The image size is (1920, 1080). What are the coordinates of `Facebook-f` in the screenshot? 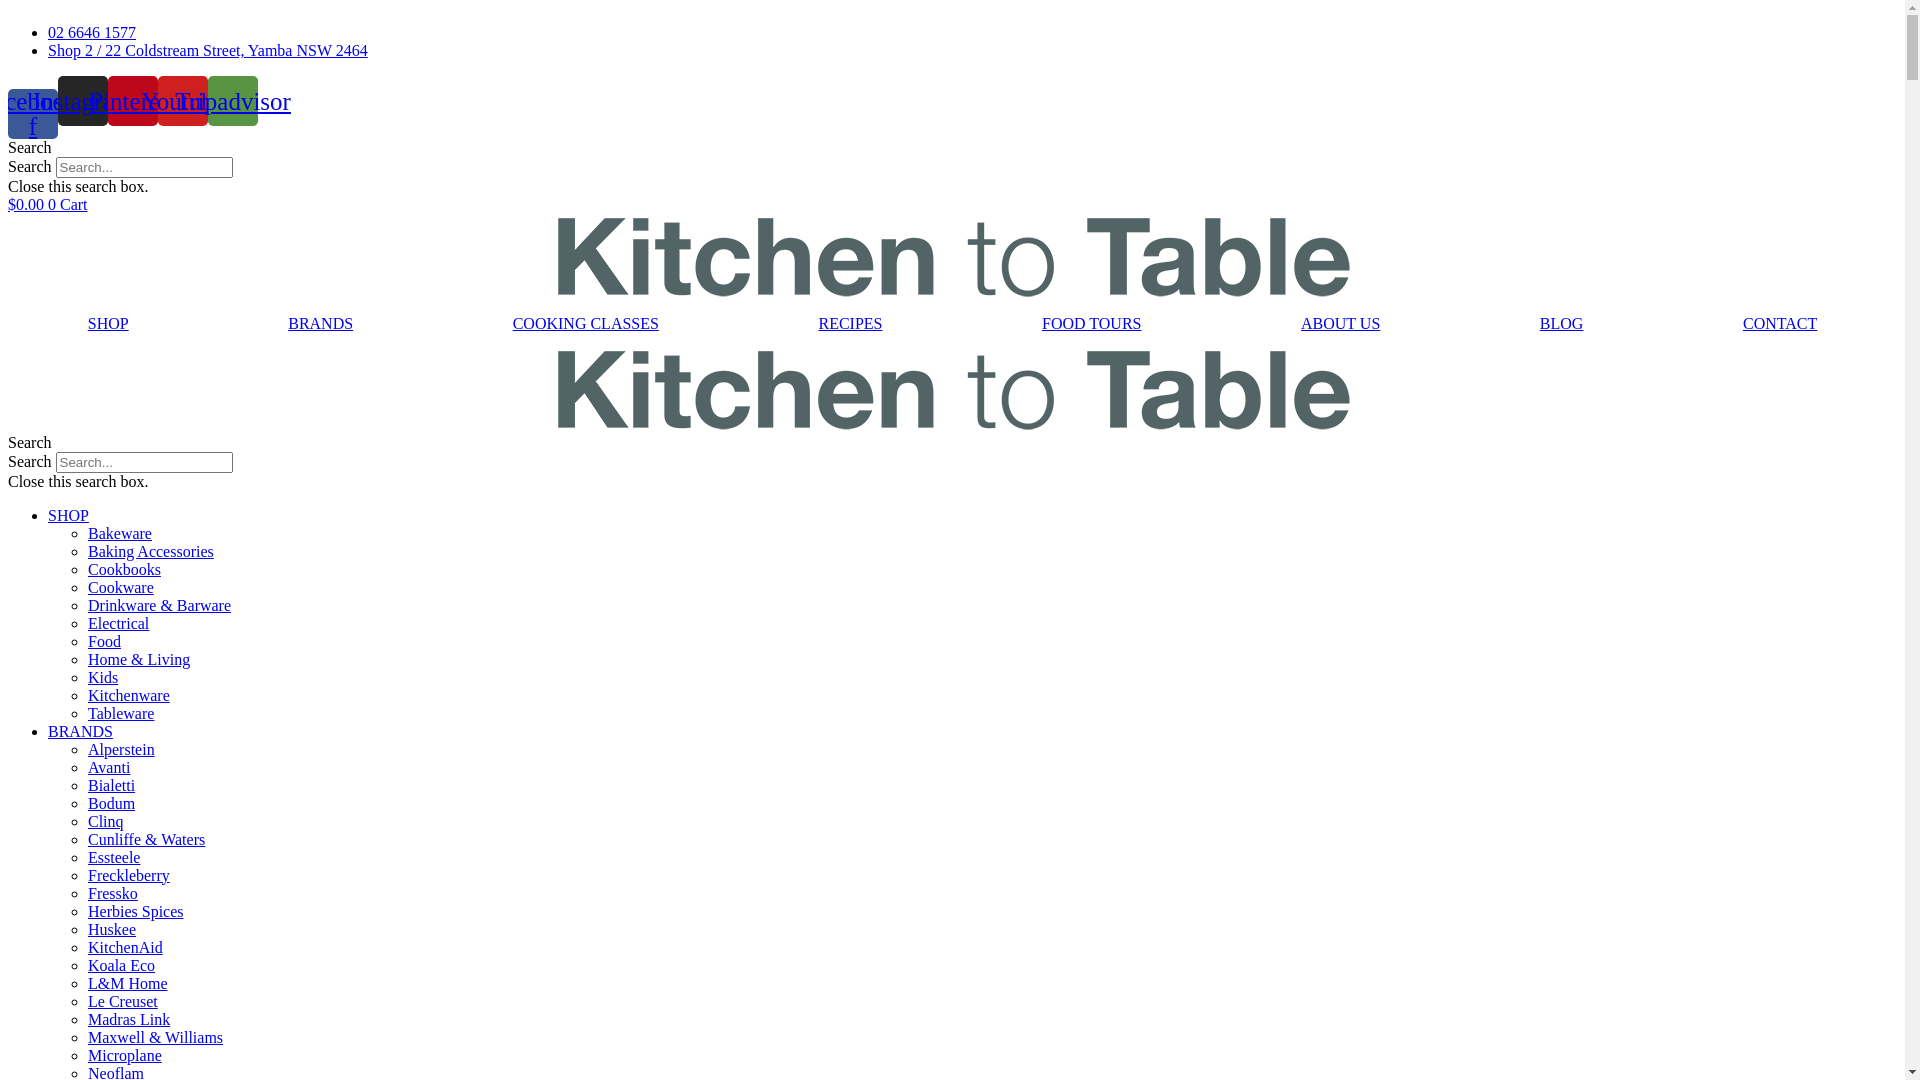 It's located at (33, 113).